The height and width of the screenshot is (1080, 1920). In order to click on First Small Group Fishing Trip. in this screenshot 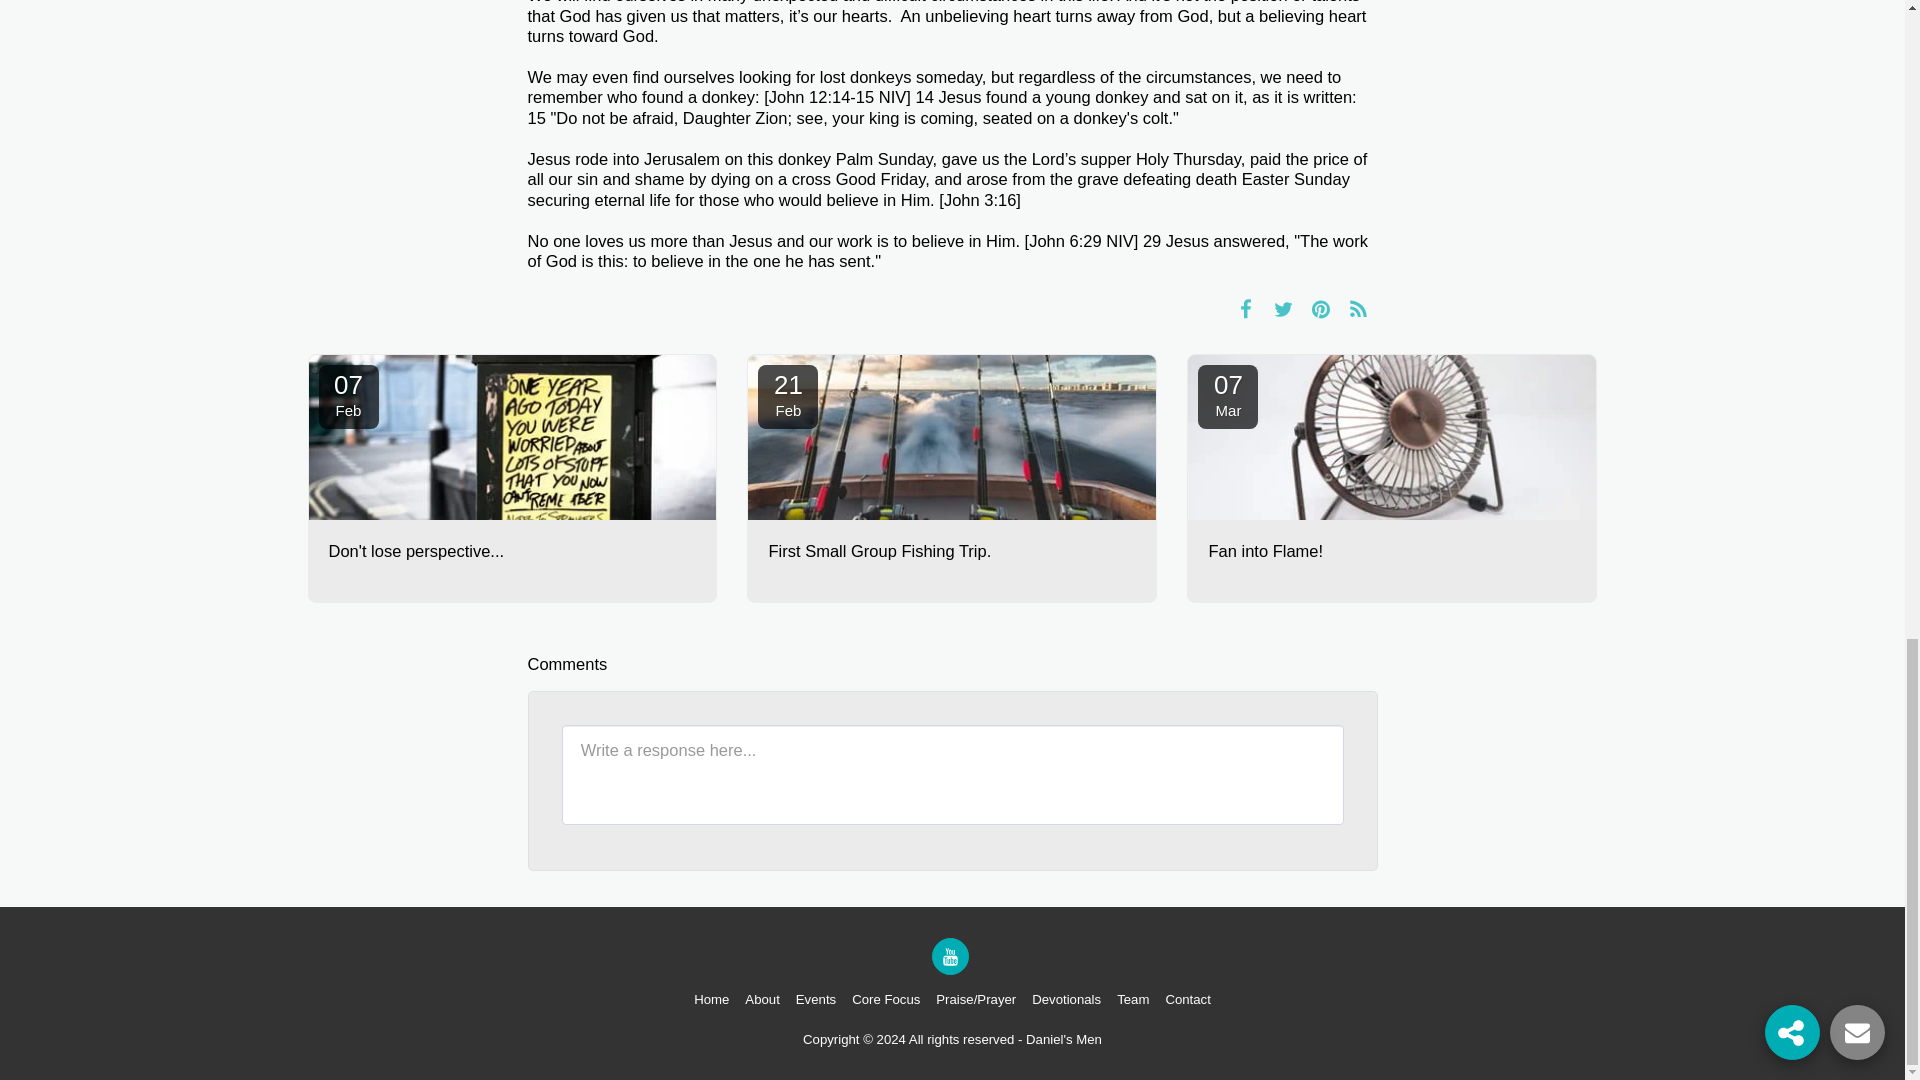, I will do `click(512, 552)`.